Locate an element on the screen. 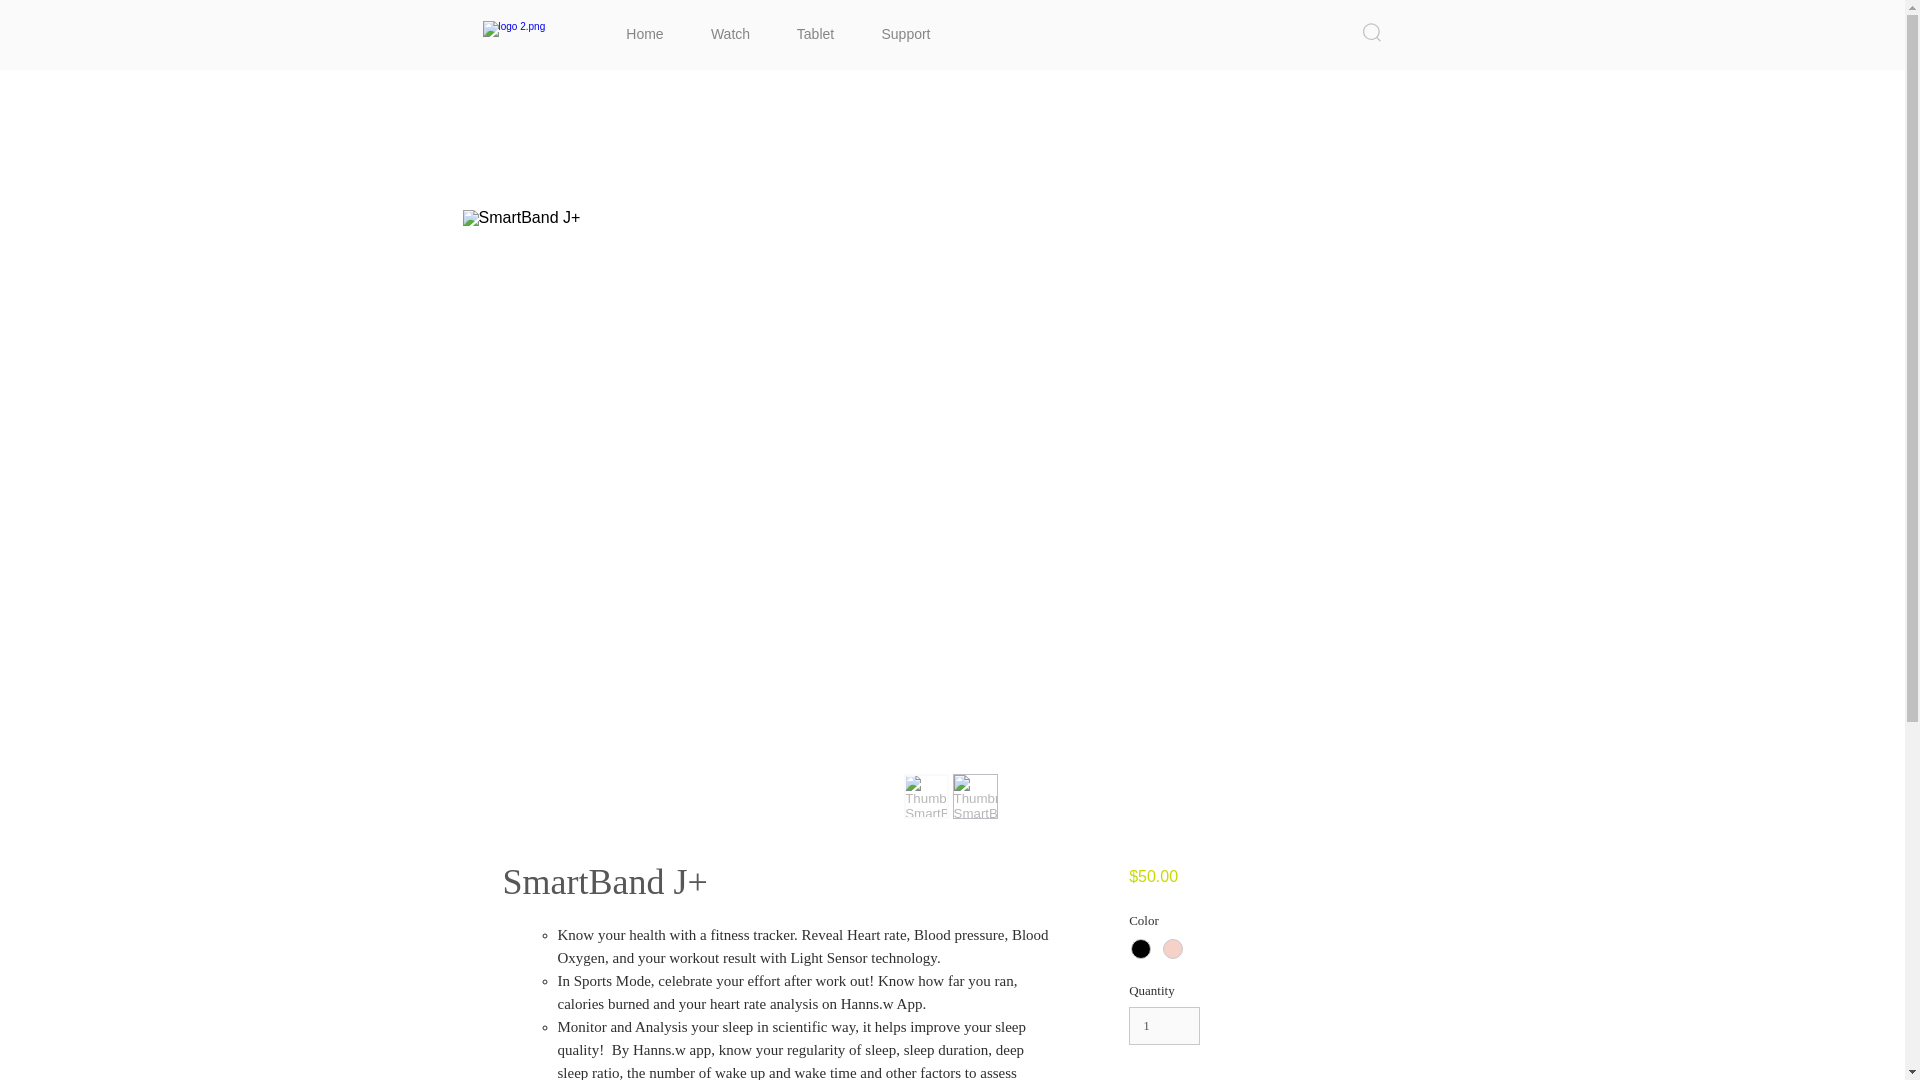 This screenshot has height=1080, width=1920. Tablet is located at coordinates (816, 25).